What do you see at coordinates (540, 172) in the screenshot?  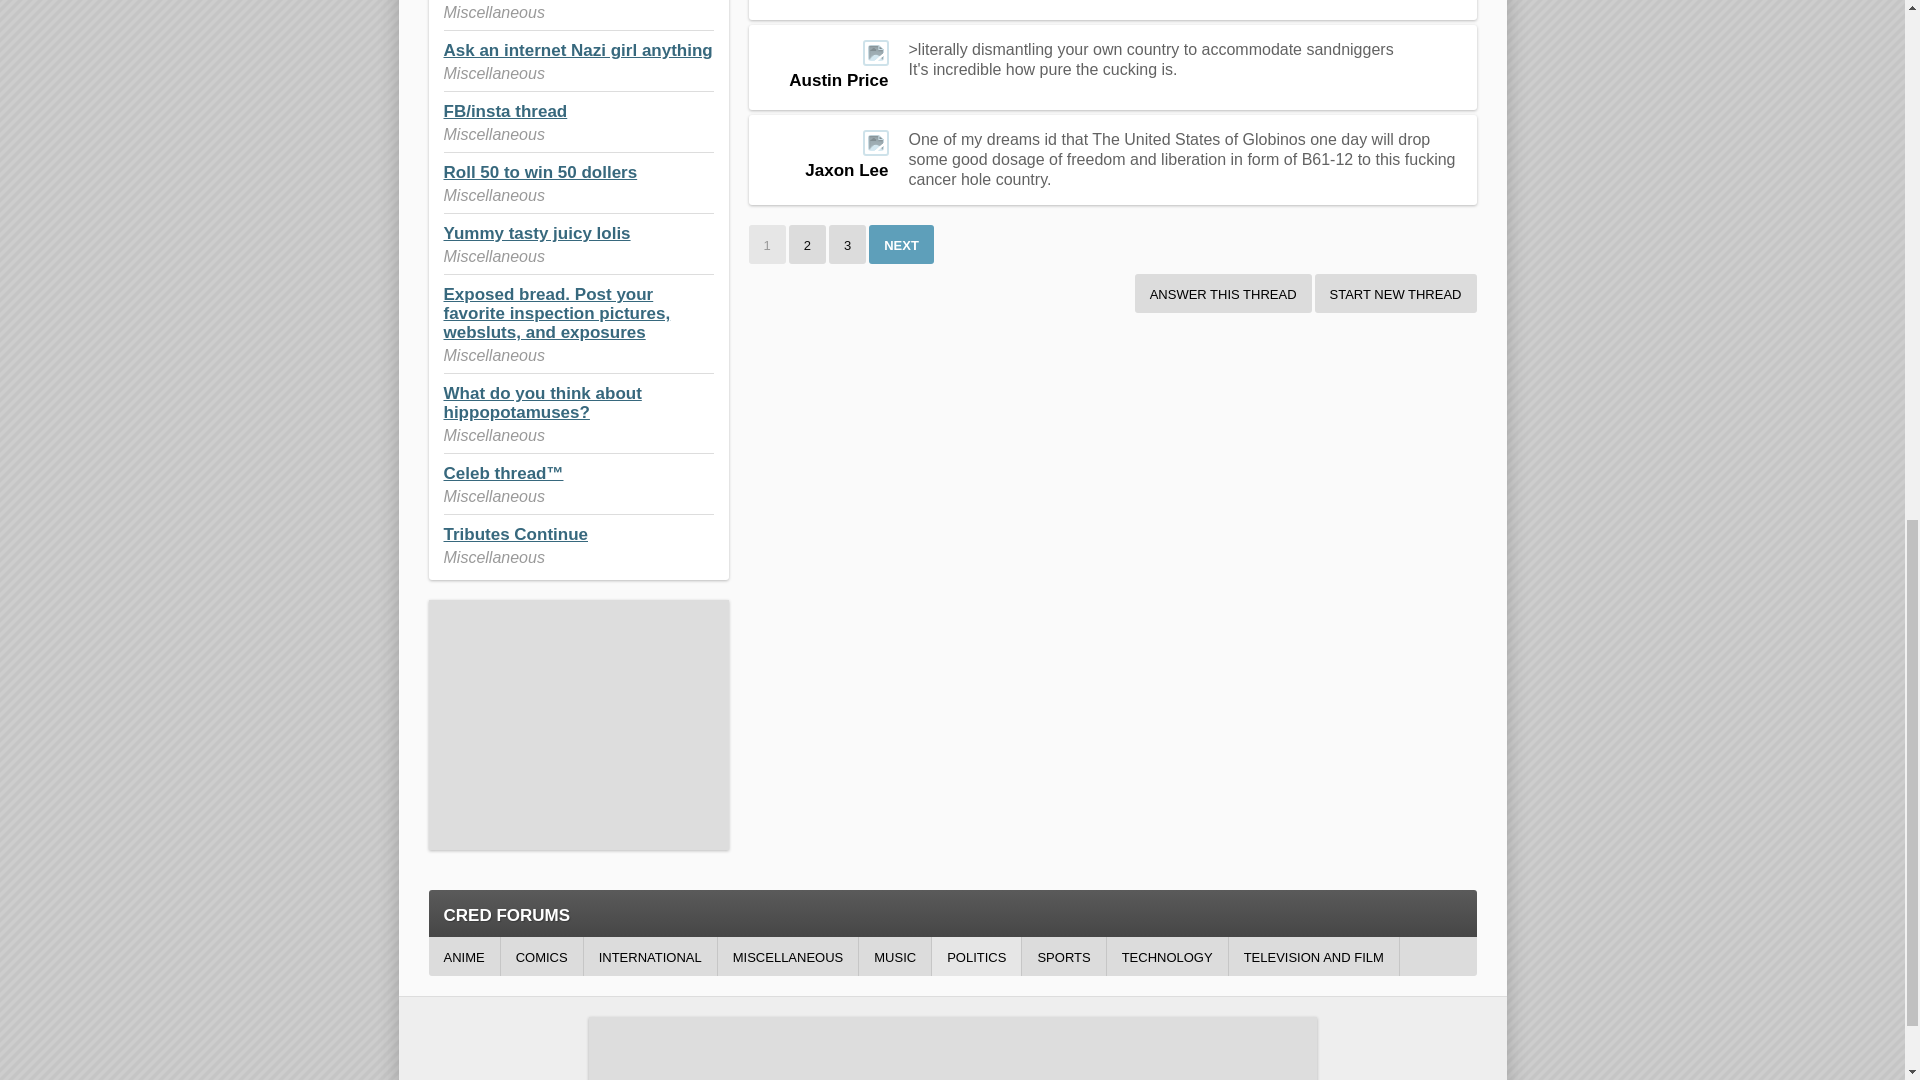 I see `Roll 50 to win 50 dollers` at bounding box center [540, 172].